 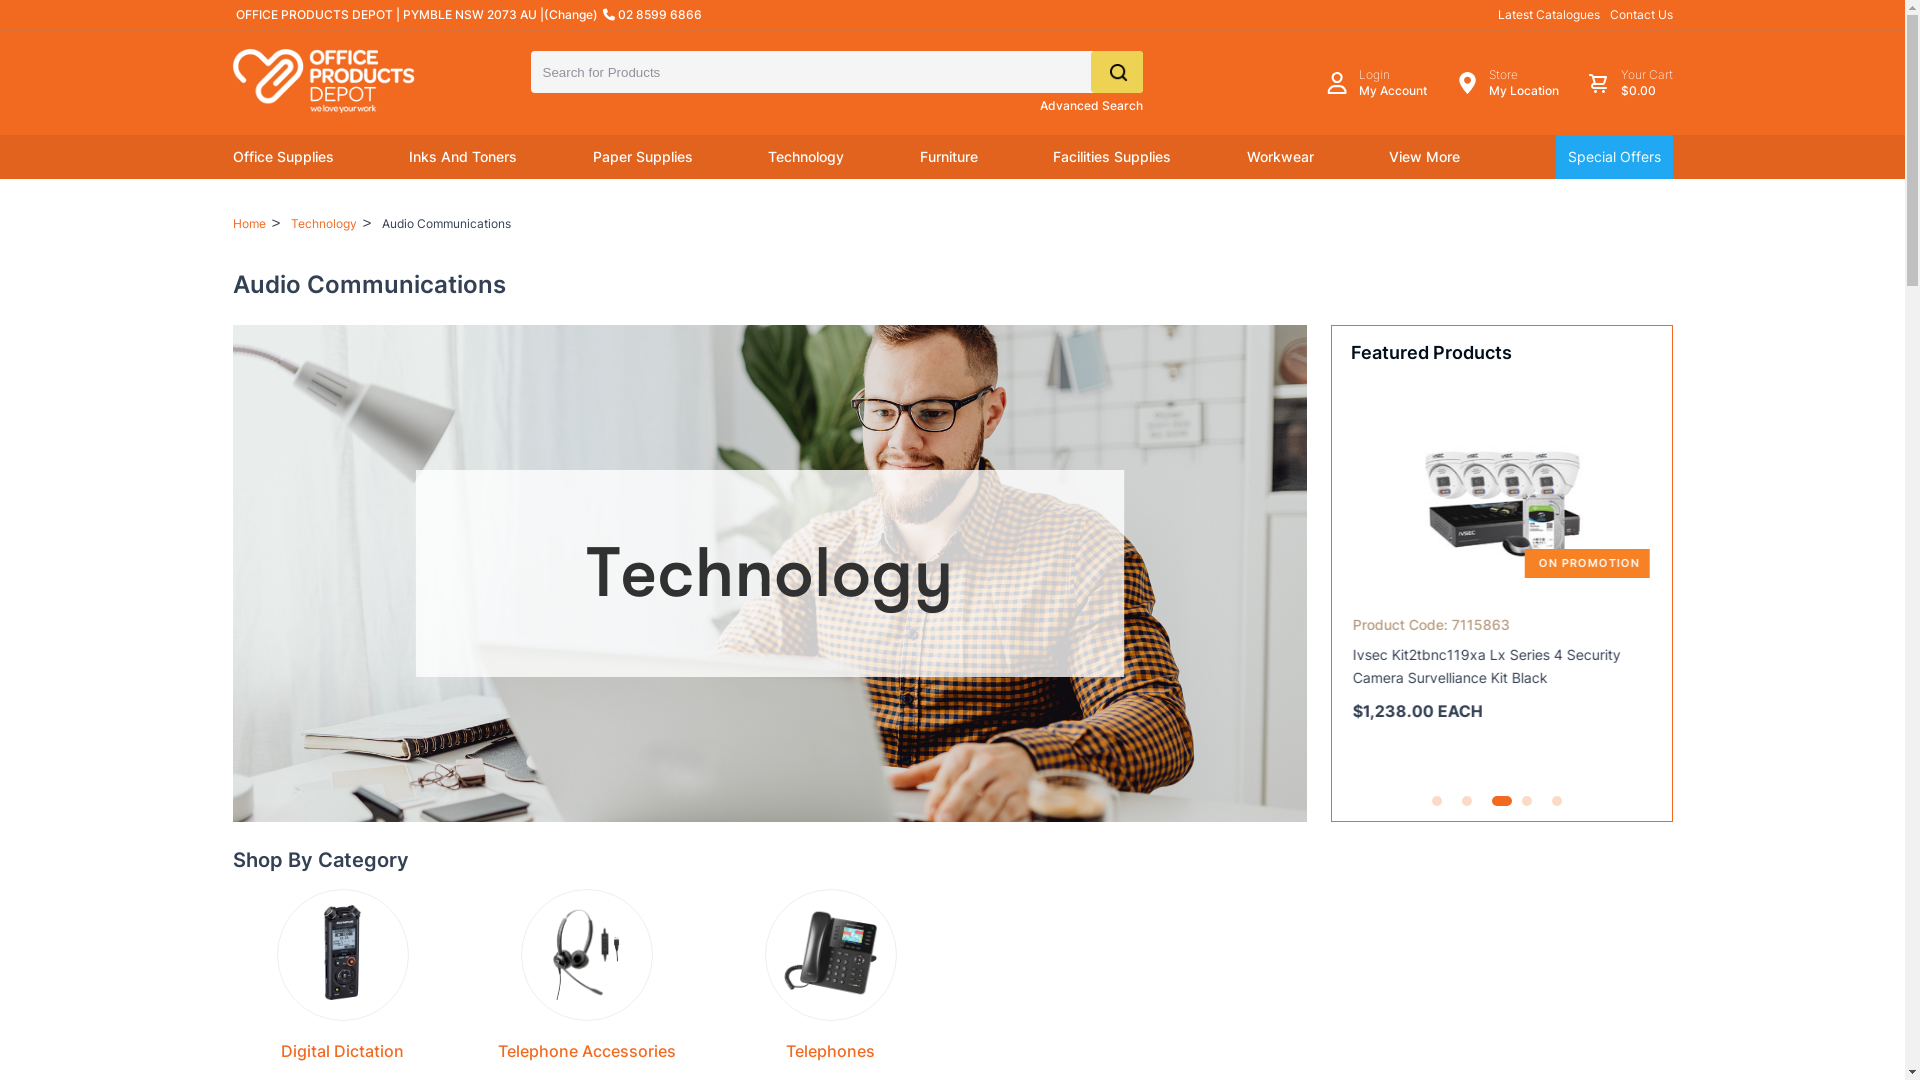 What do you see at coordinates (1437, 801) in the screenshot?
I see `1` at bounding box center [1437, 801].